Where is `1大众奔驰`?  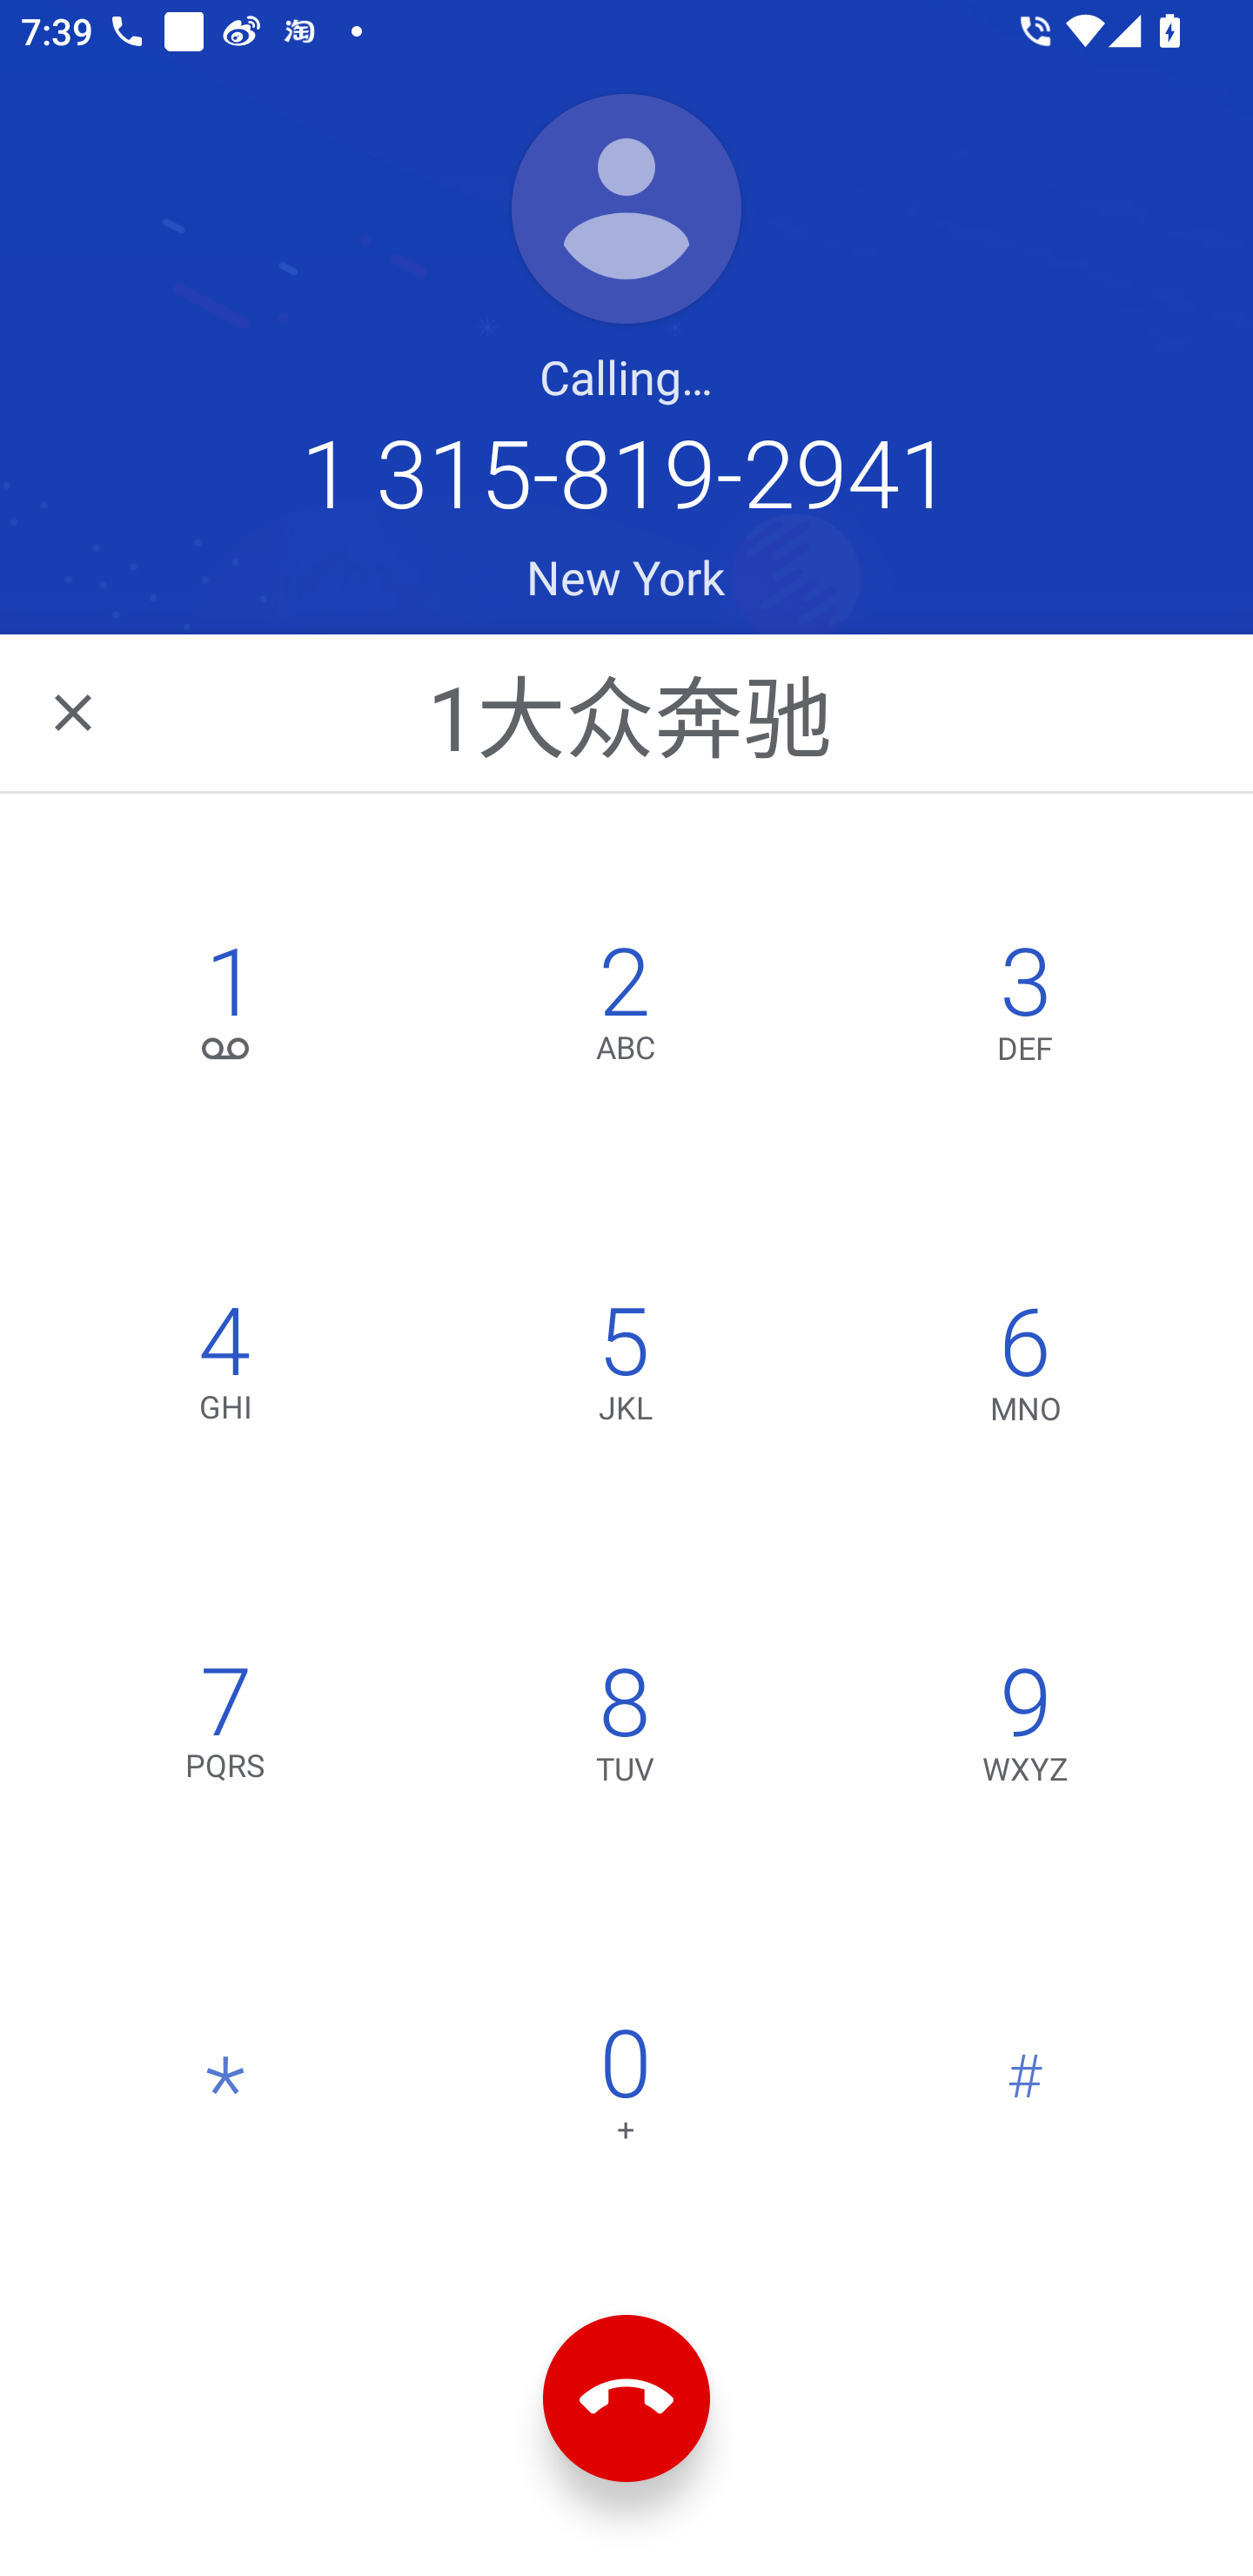 1大众奔驰 is located at coordinates (628, 712).